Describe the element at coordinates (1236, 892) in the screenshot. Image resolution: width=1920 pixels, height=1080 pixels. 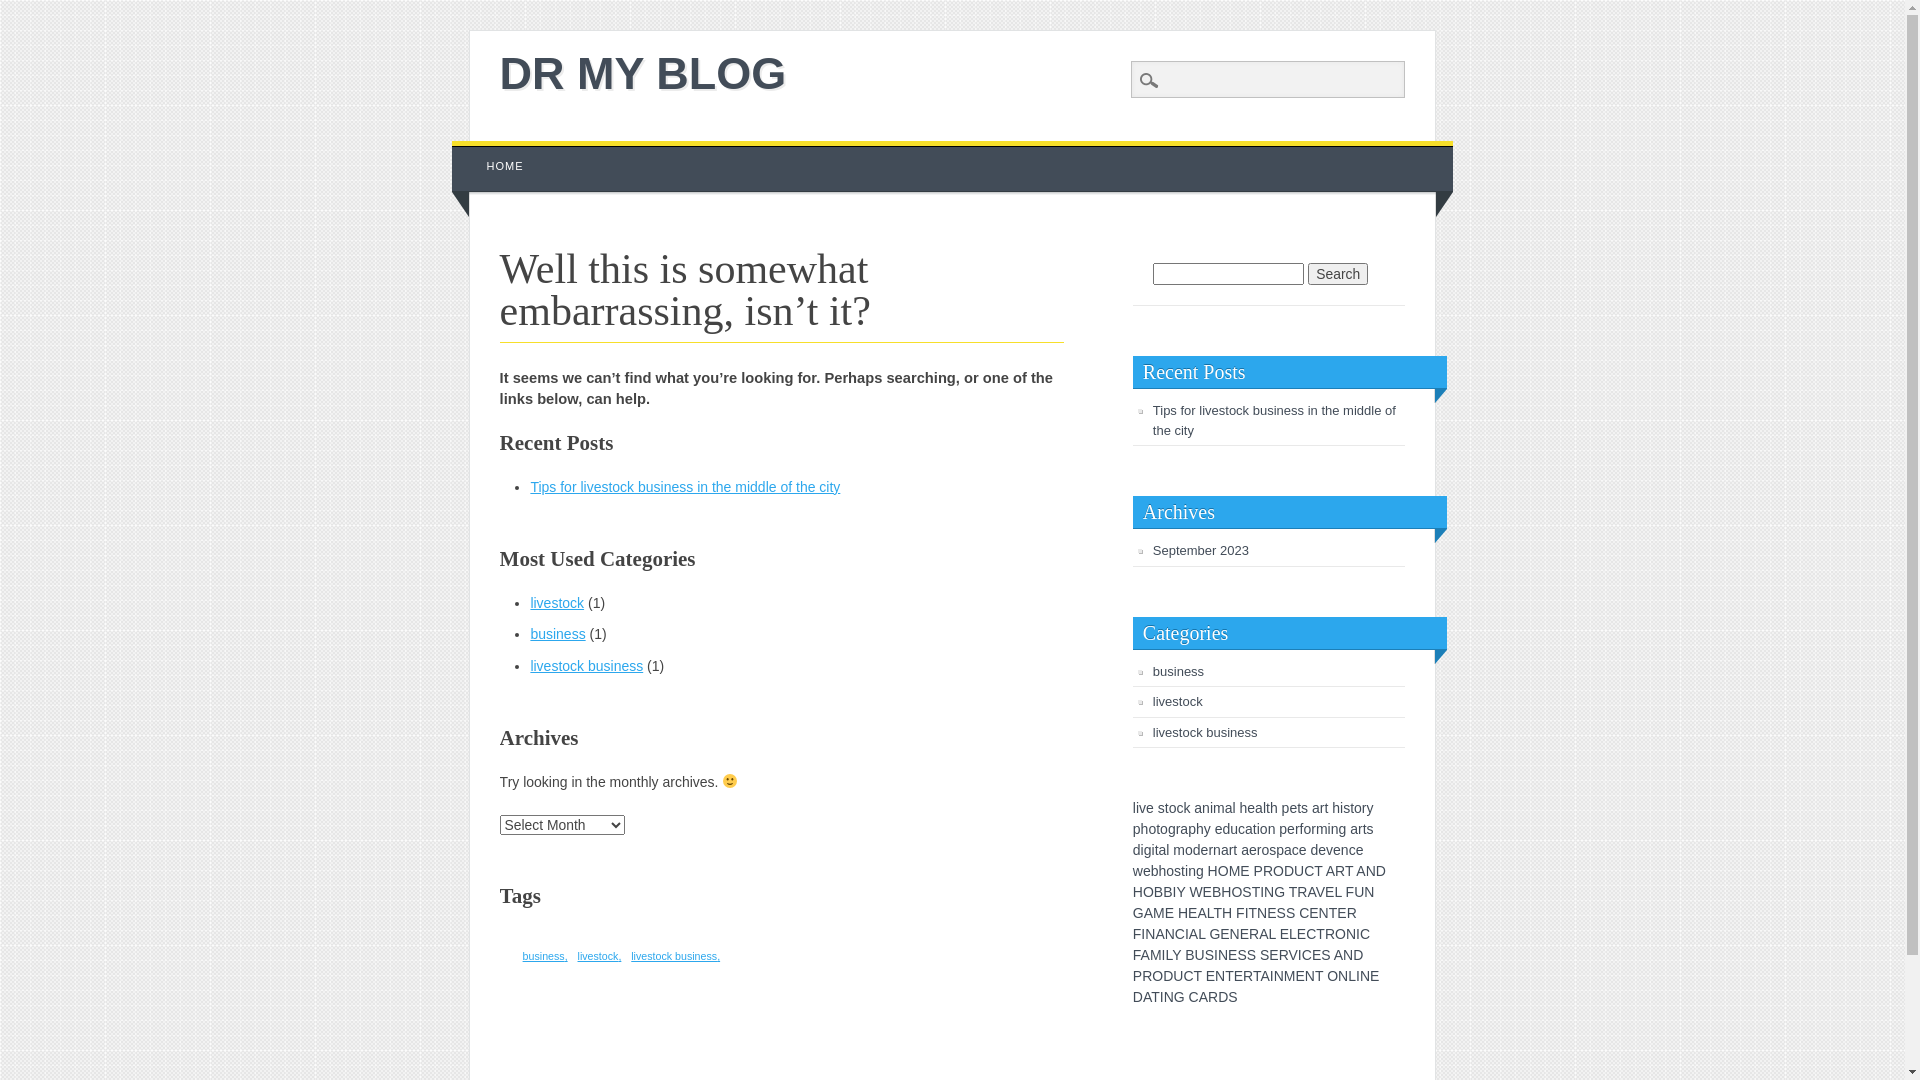
I see `O` at that location.